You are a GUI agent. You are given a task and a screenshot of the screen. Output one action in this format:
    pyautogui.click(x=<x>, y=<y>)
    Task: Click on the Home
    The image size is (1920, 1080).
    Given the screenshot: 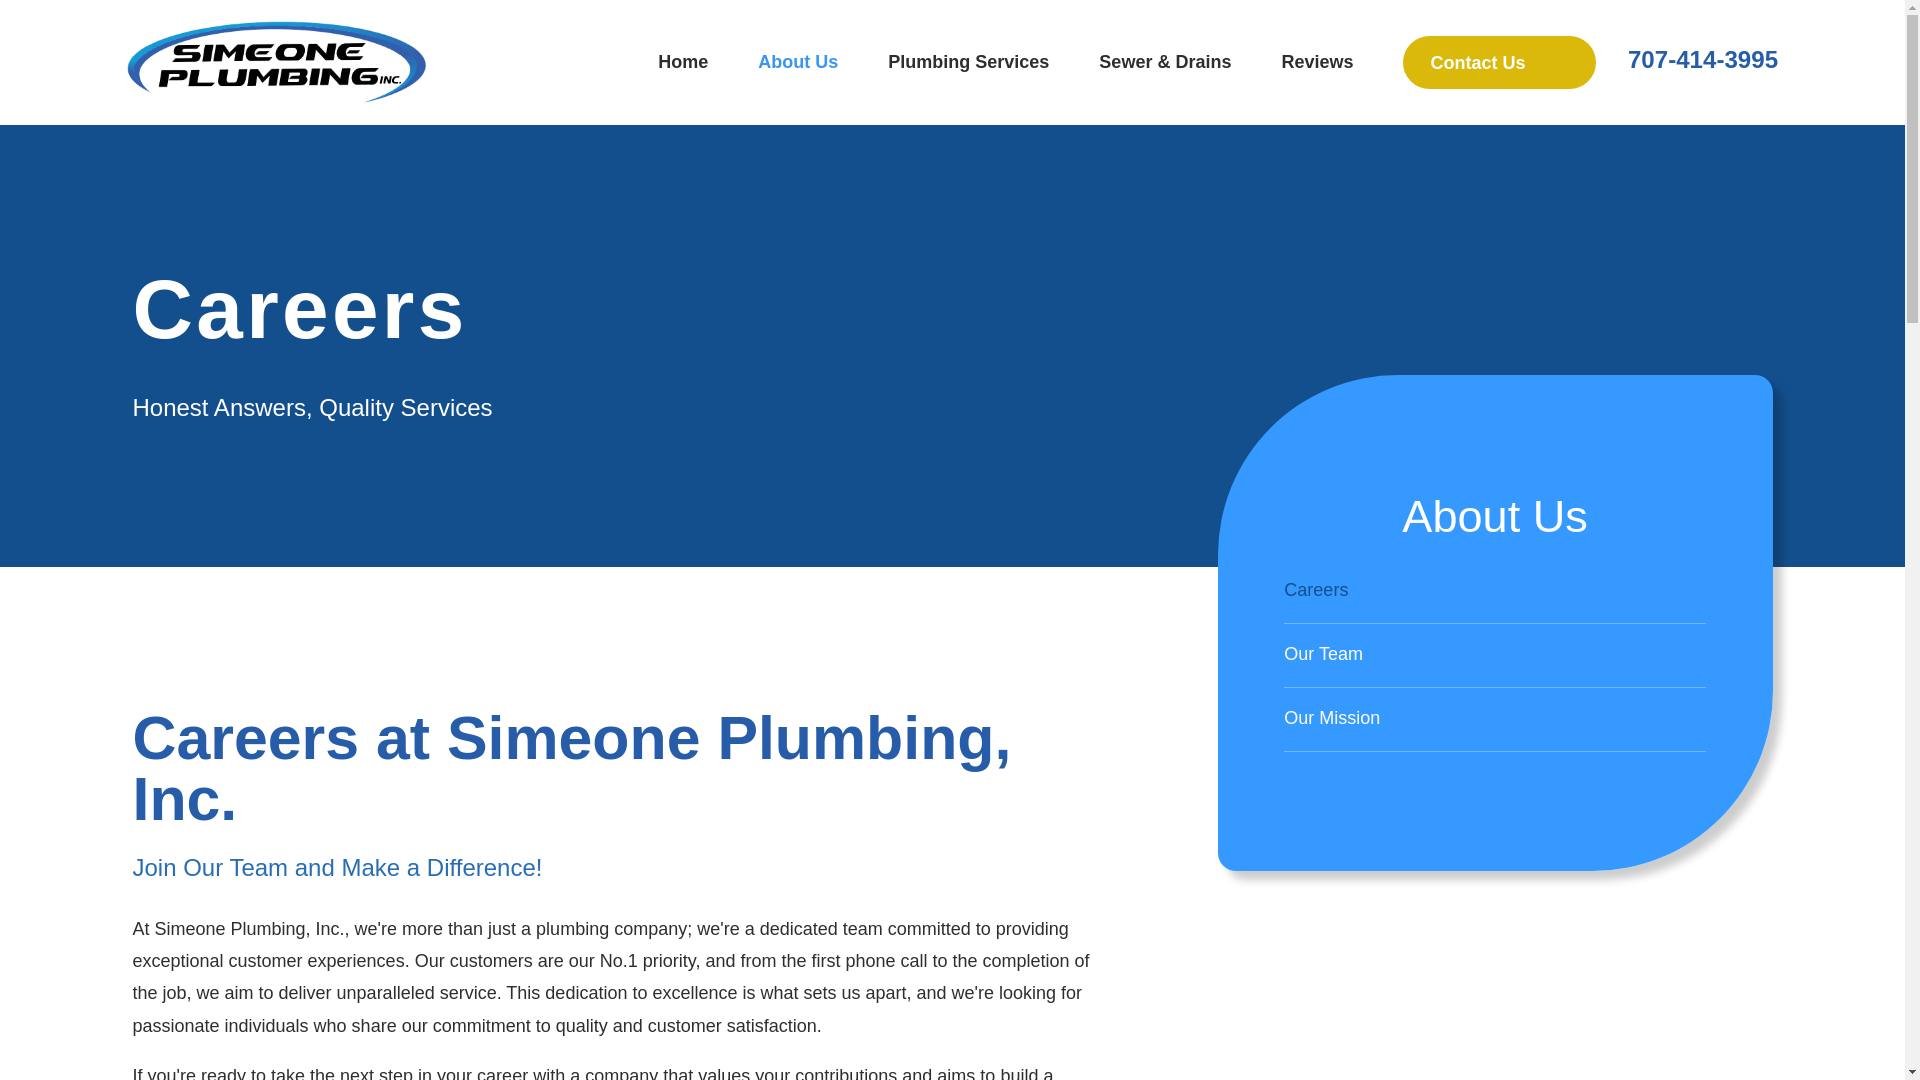 What is the action you would take?
    pyautogui.click(x=276, y=62)
    